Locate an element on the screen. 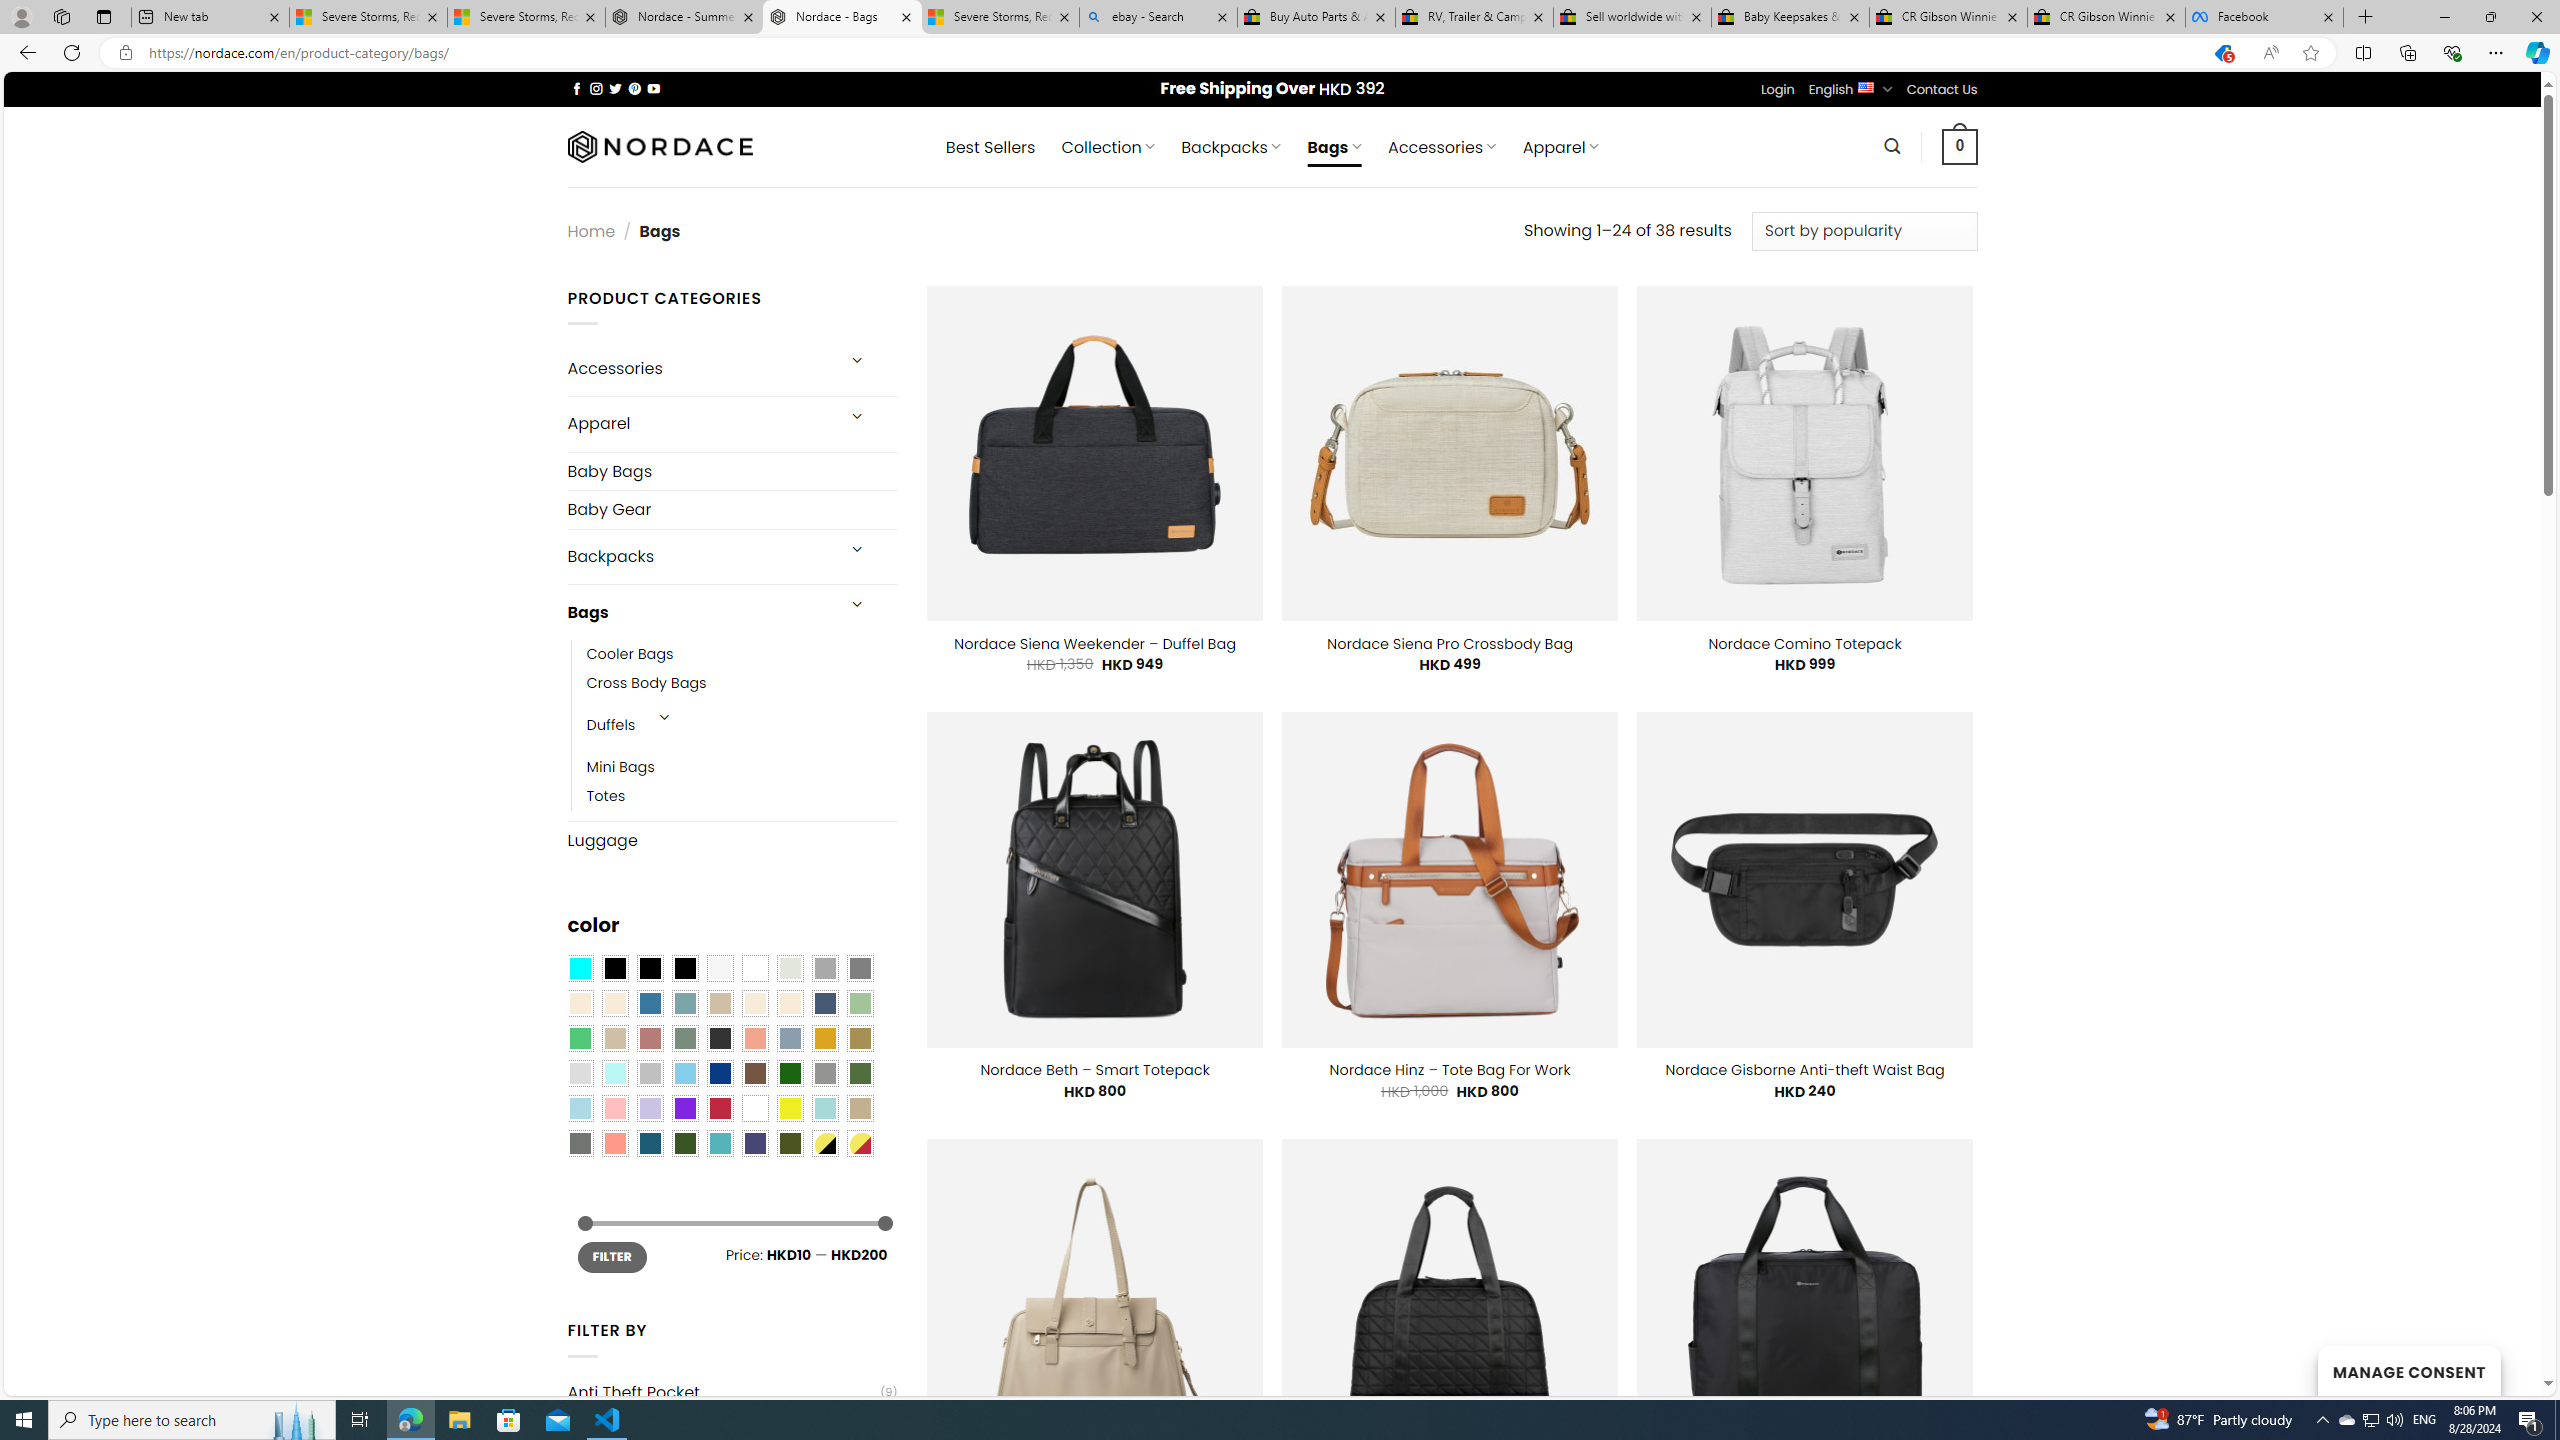  Light Blue is located at coordinates (579, 1108).